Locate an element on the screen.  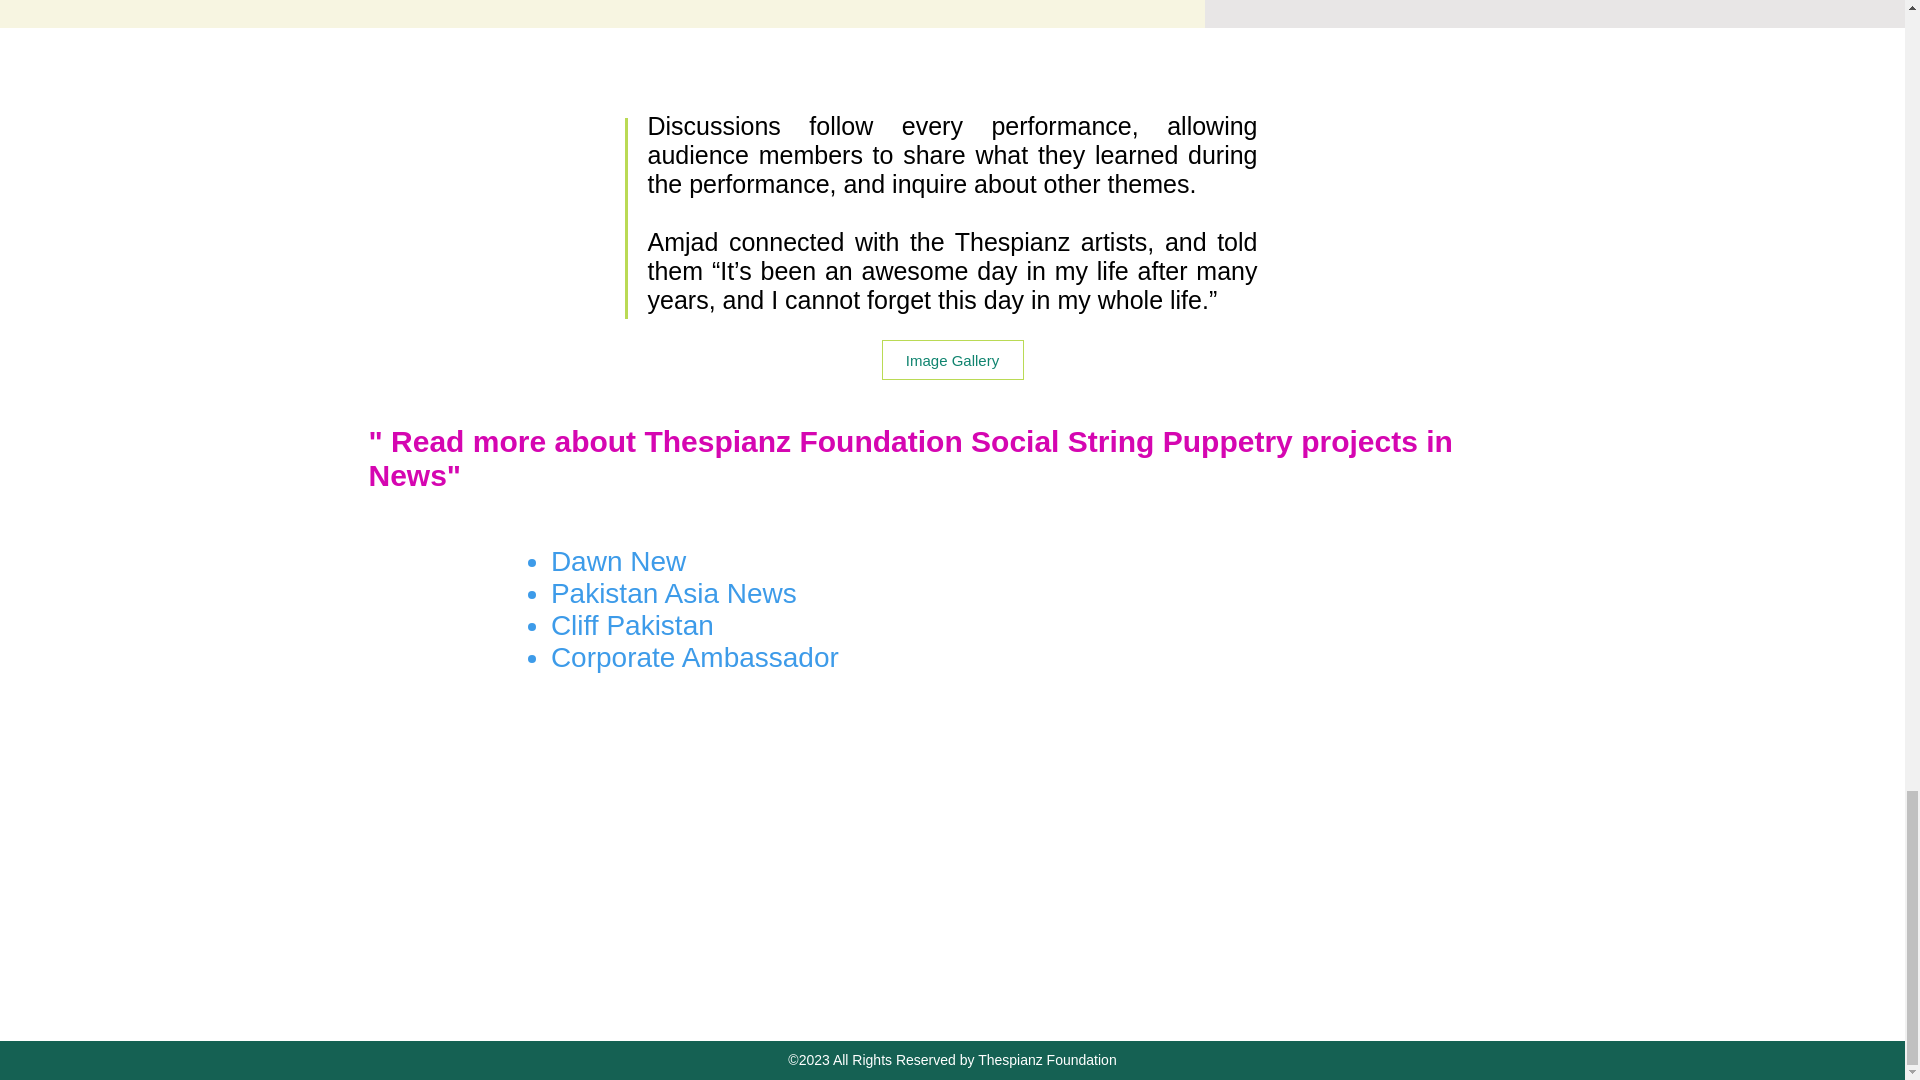
Image Gallery is located at coordinates (952, 360).